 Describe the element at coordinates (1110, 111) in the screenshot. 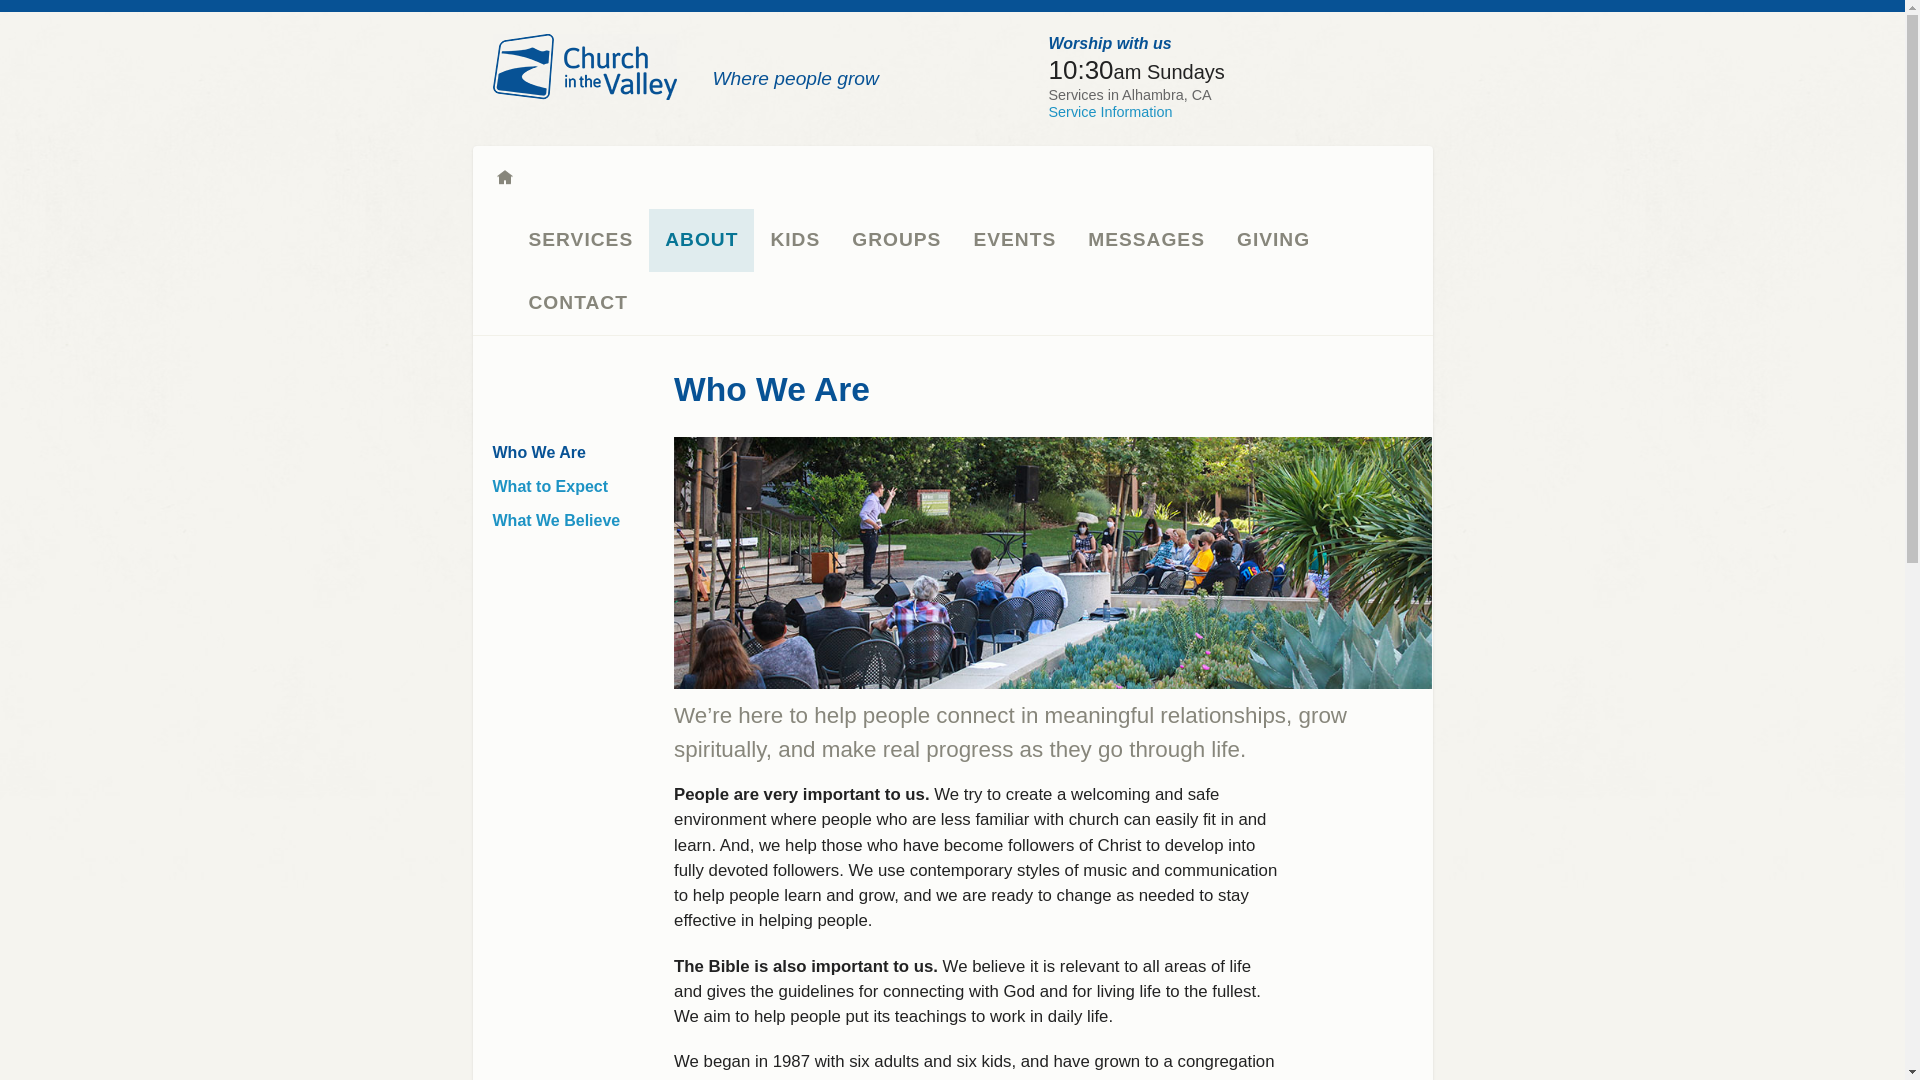

I see `Visit our church in Alhambra, CA` at that location.